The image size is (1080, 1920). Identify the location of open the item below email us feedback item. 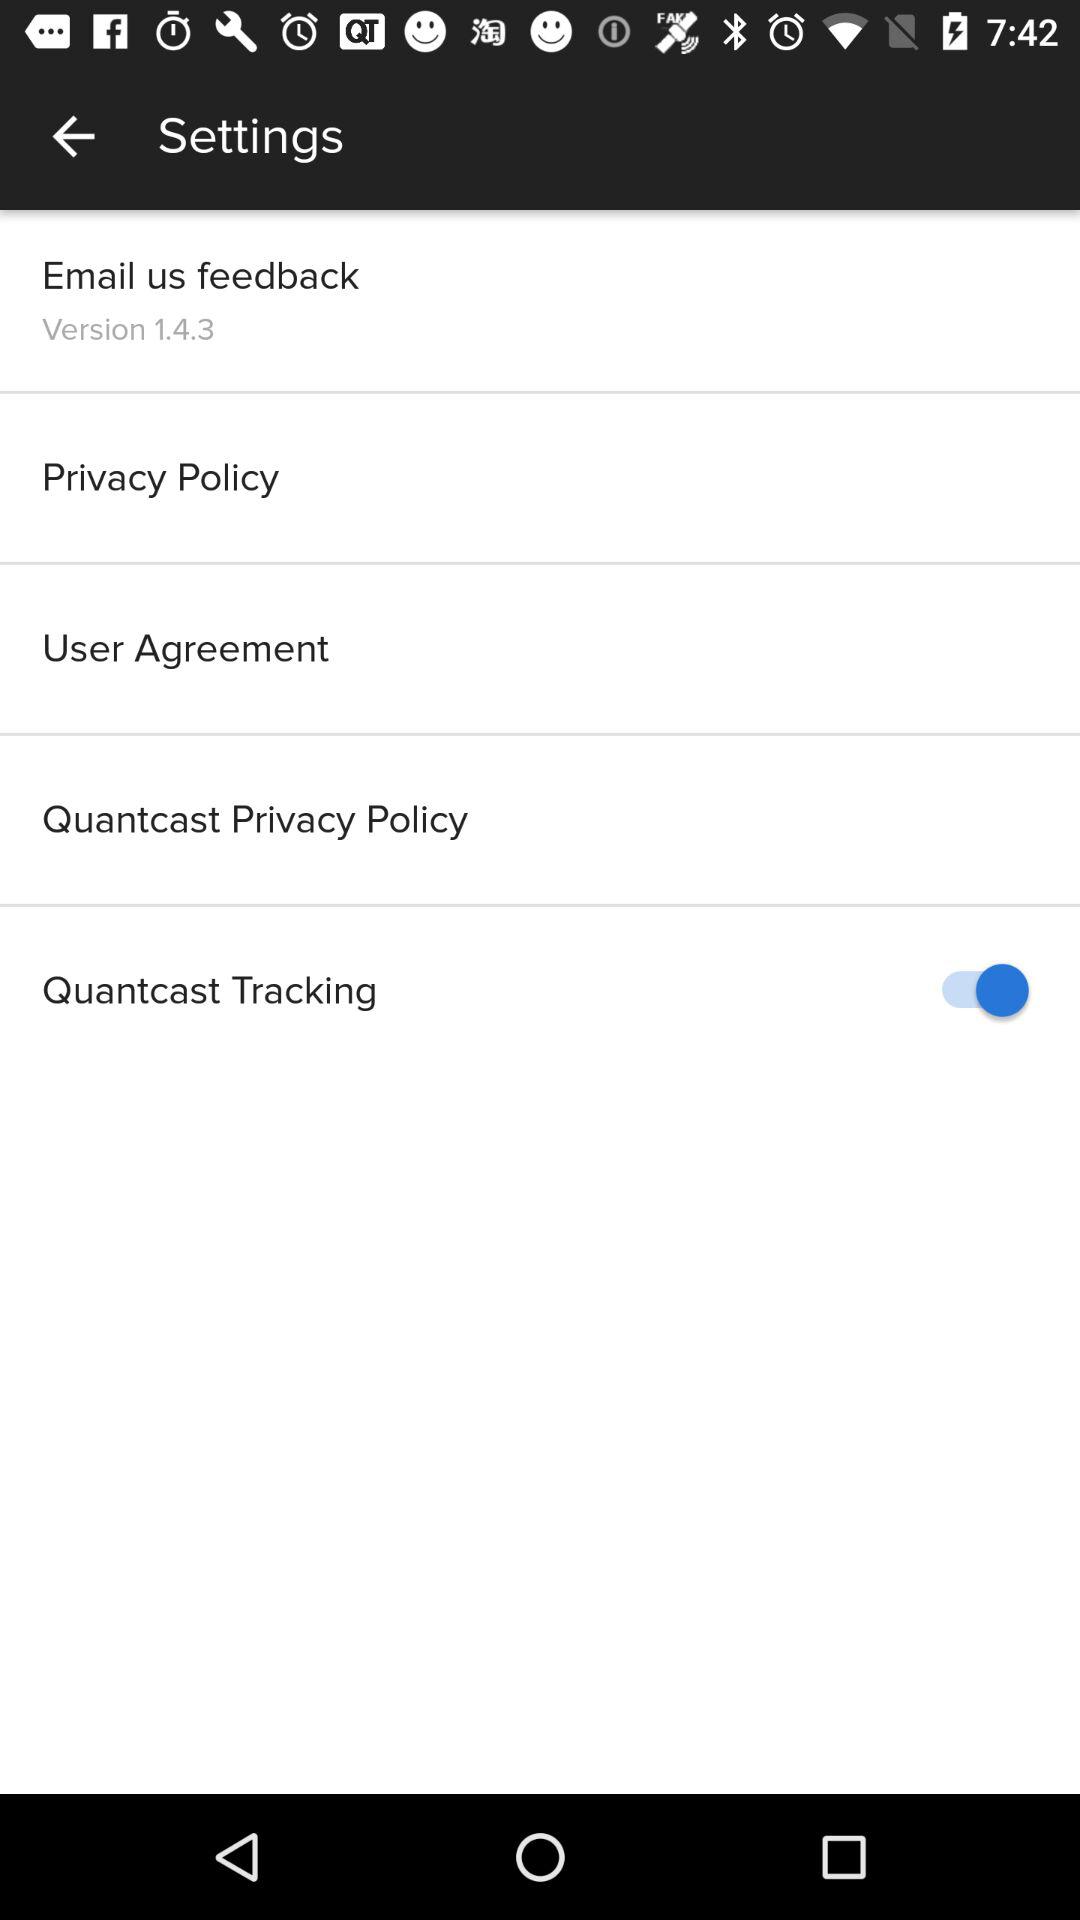
(128, 329).